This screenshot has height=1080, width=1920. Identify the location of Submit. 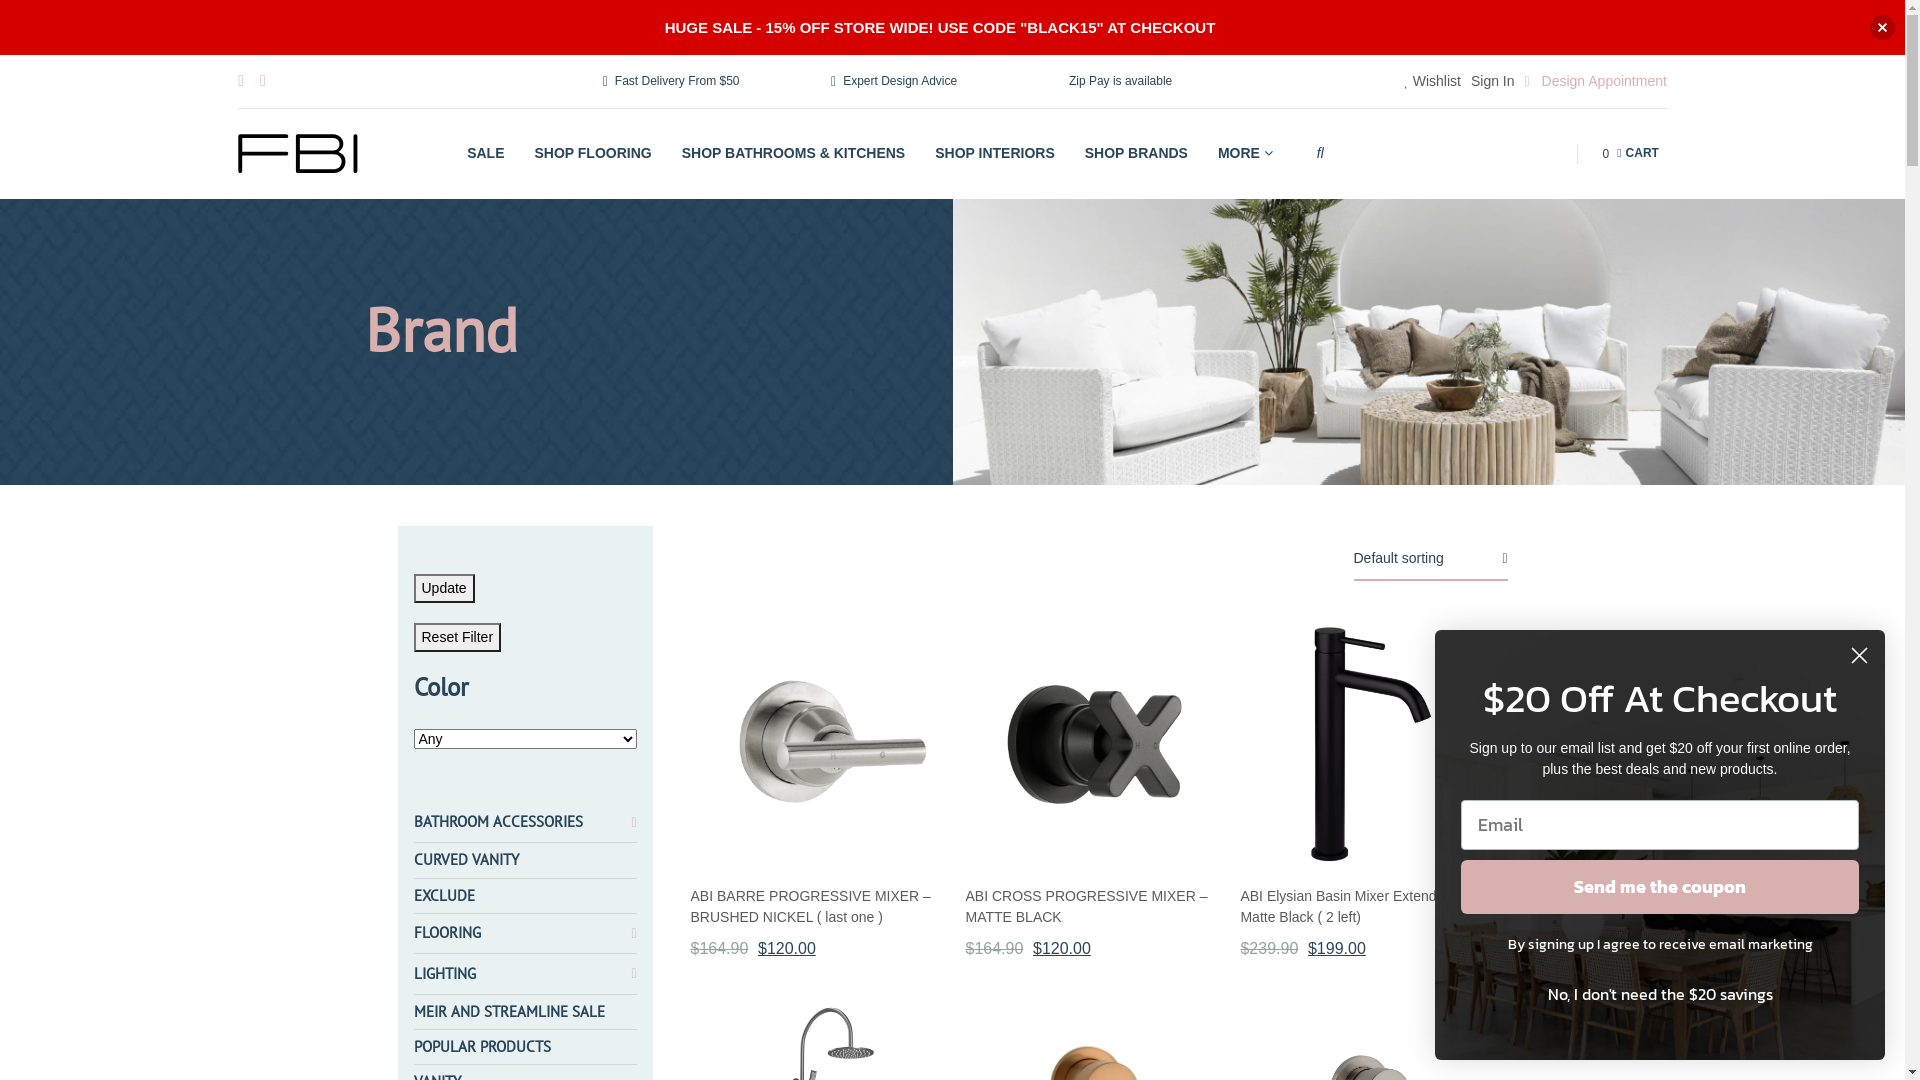
(33, 12).